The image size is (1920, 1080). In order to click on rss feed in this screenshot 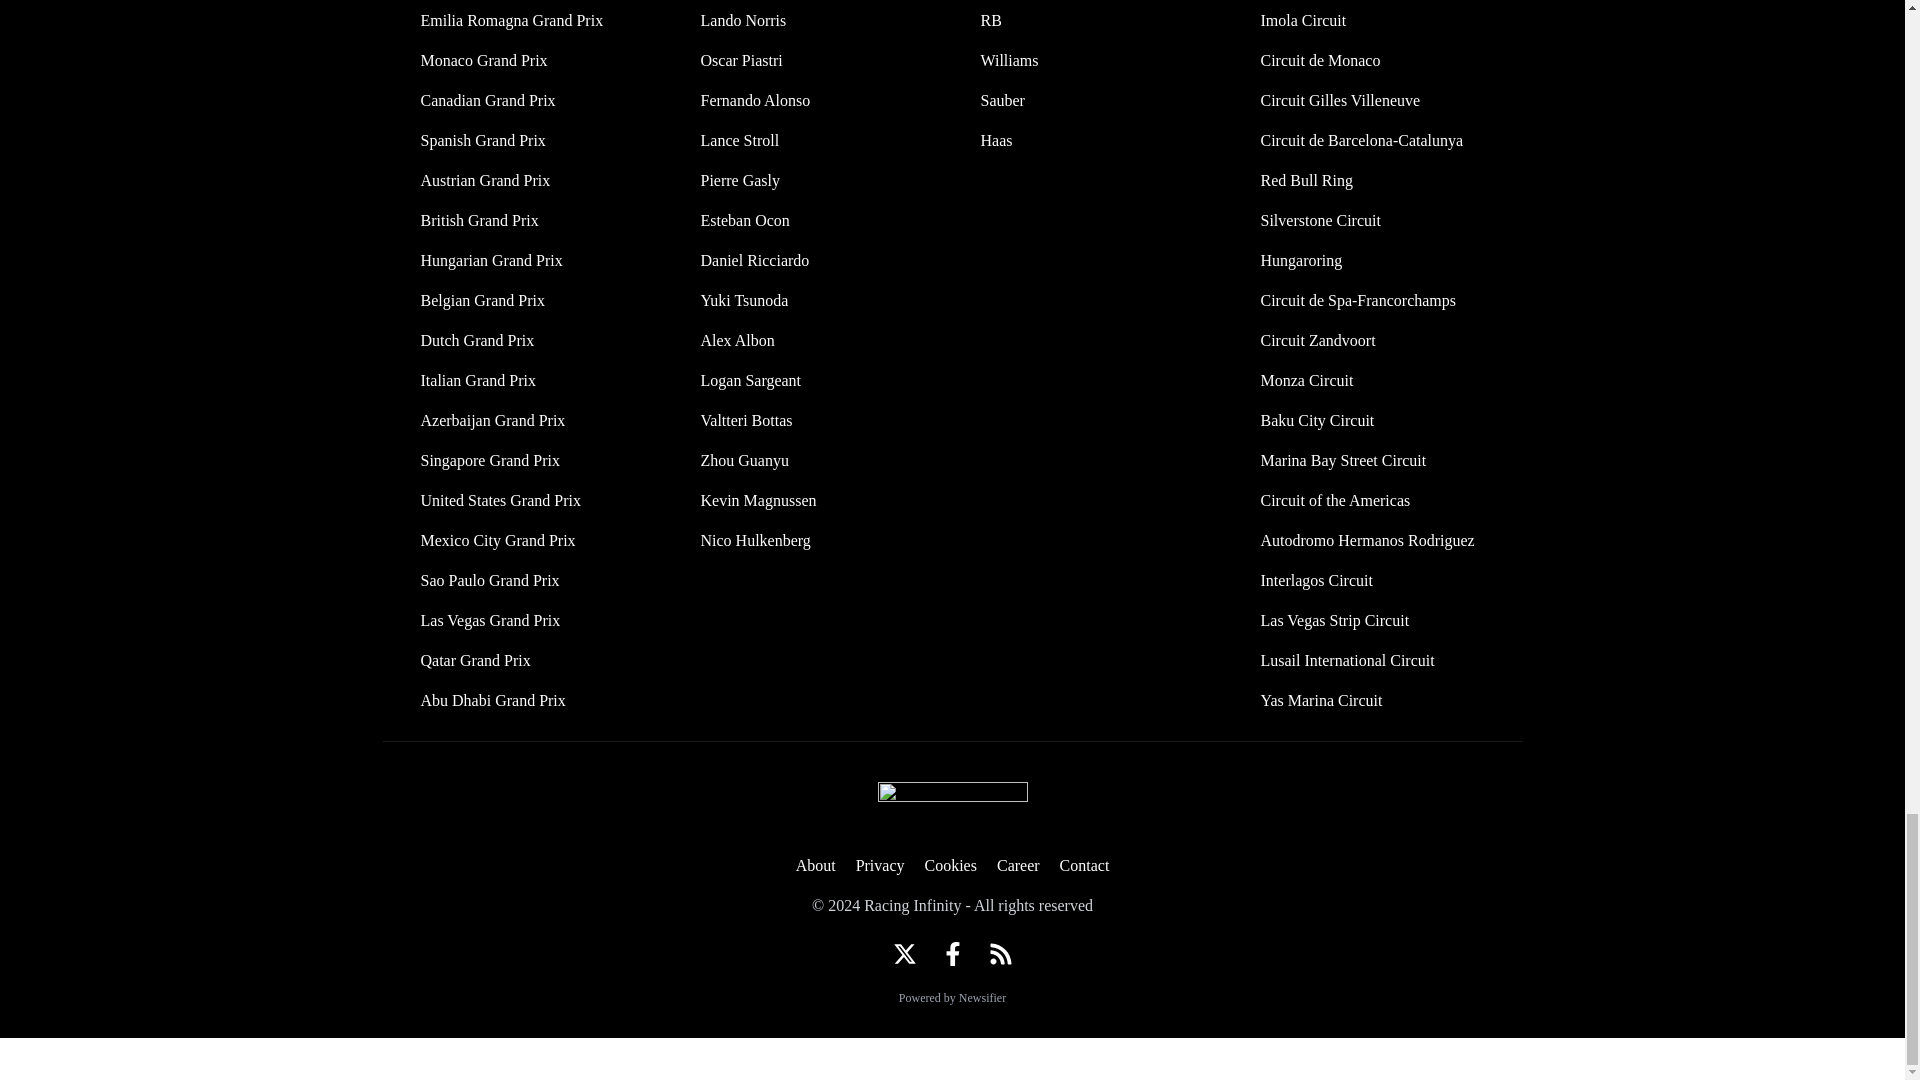, I will do `click(1000, 953)`.